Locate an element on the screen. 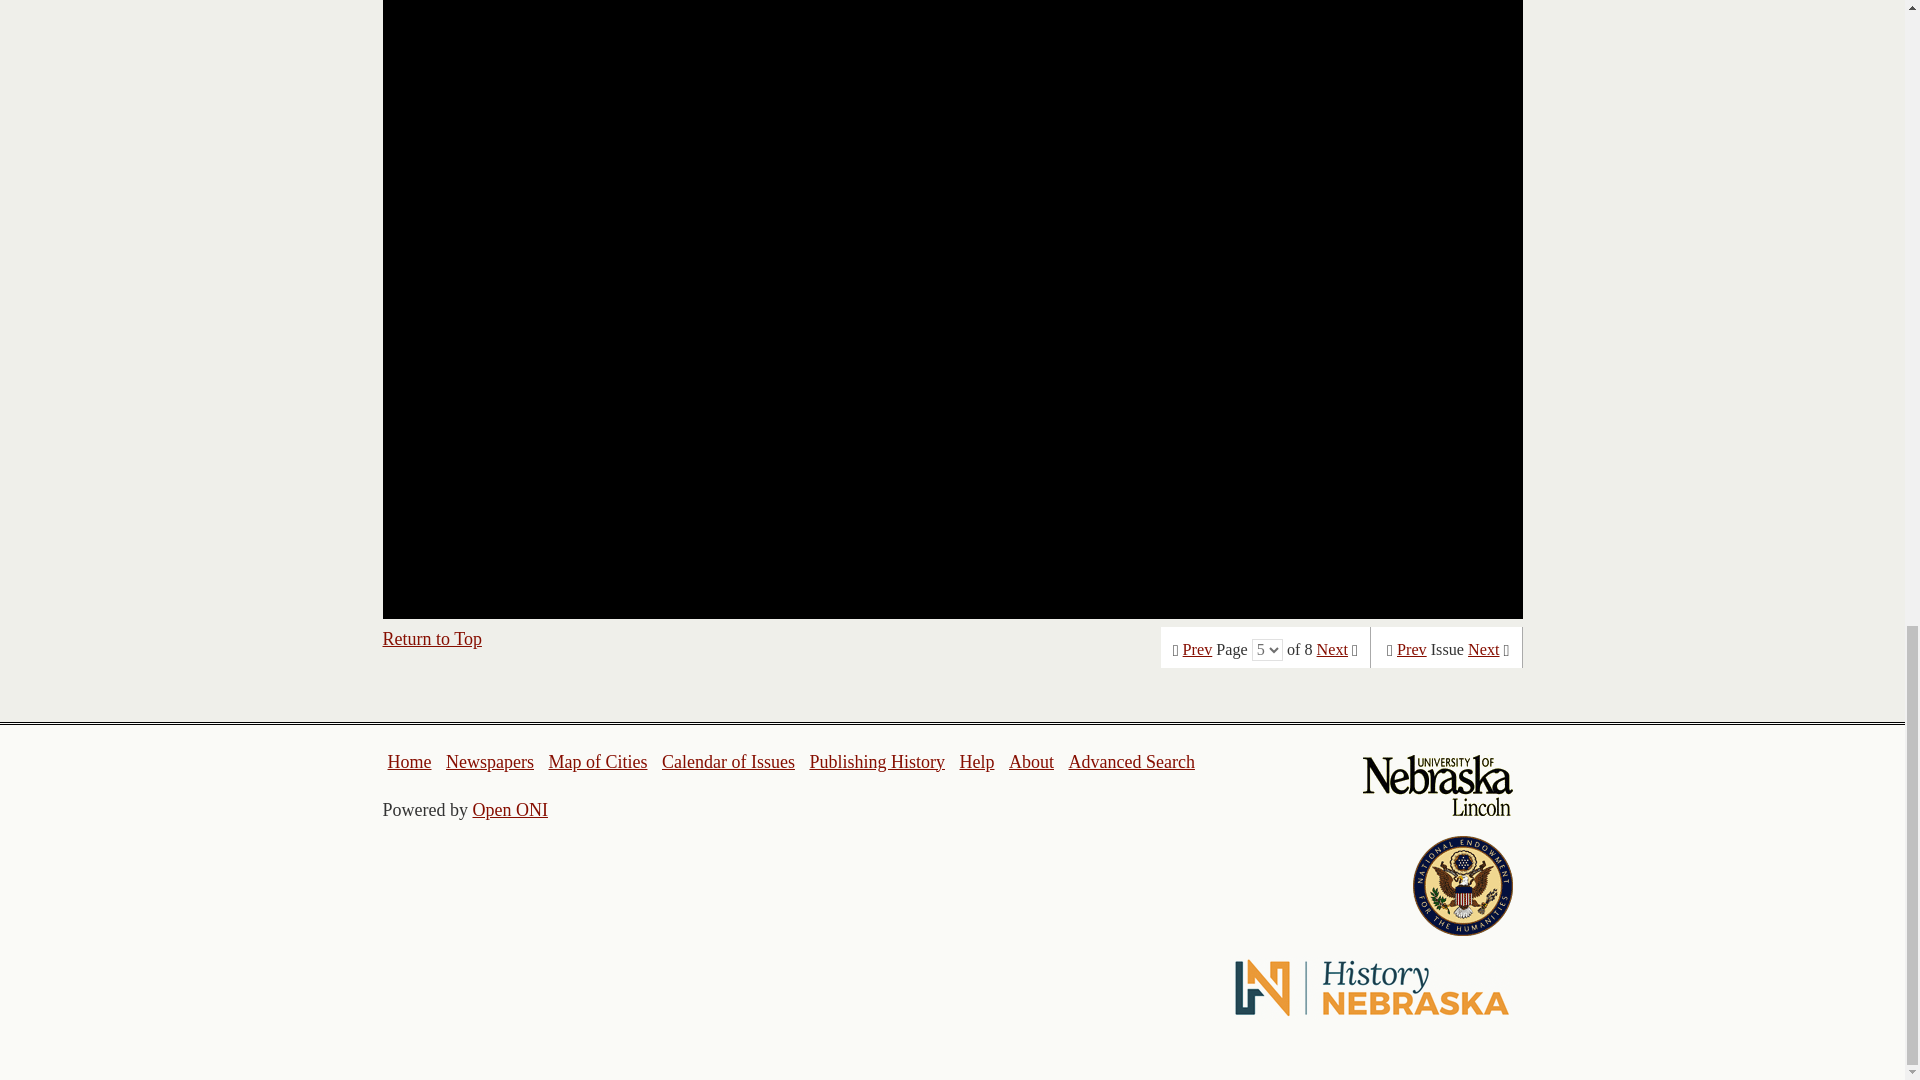  Map of Cities is located at coordinates (597, 762).